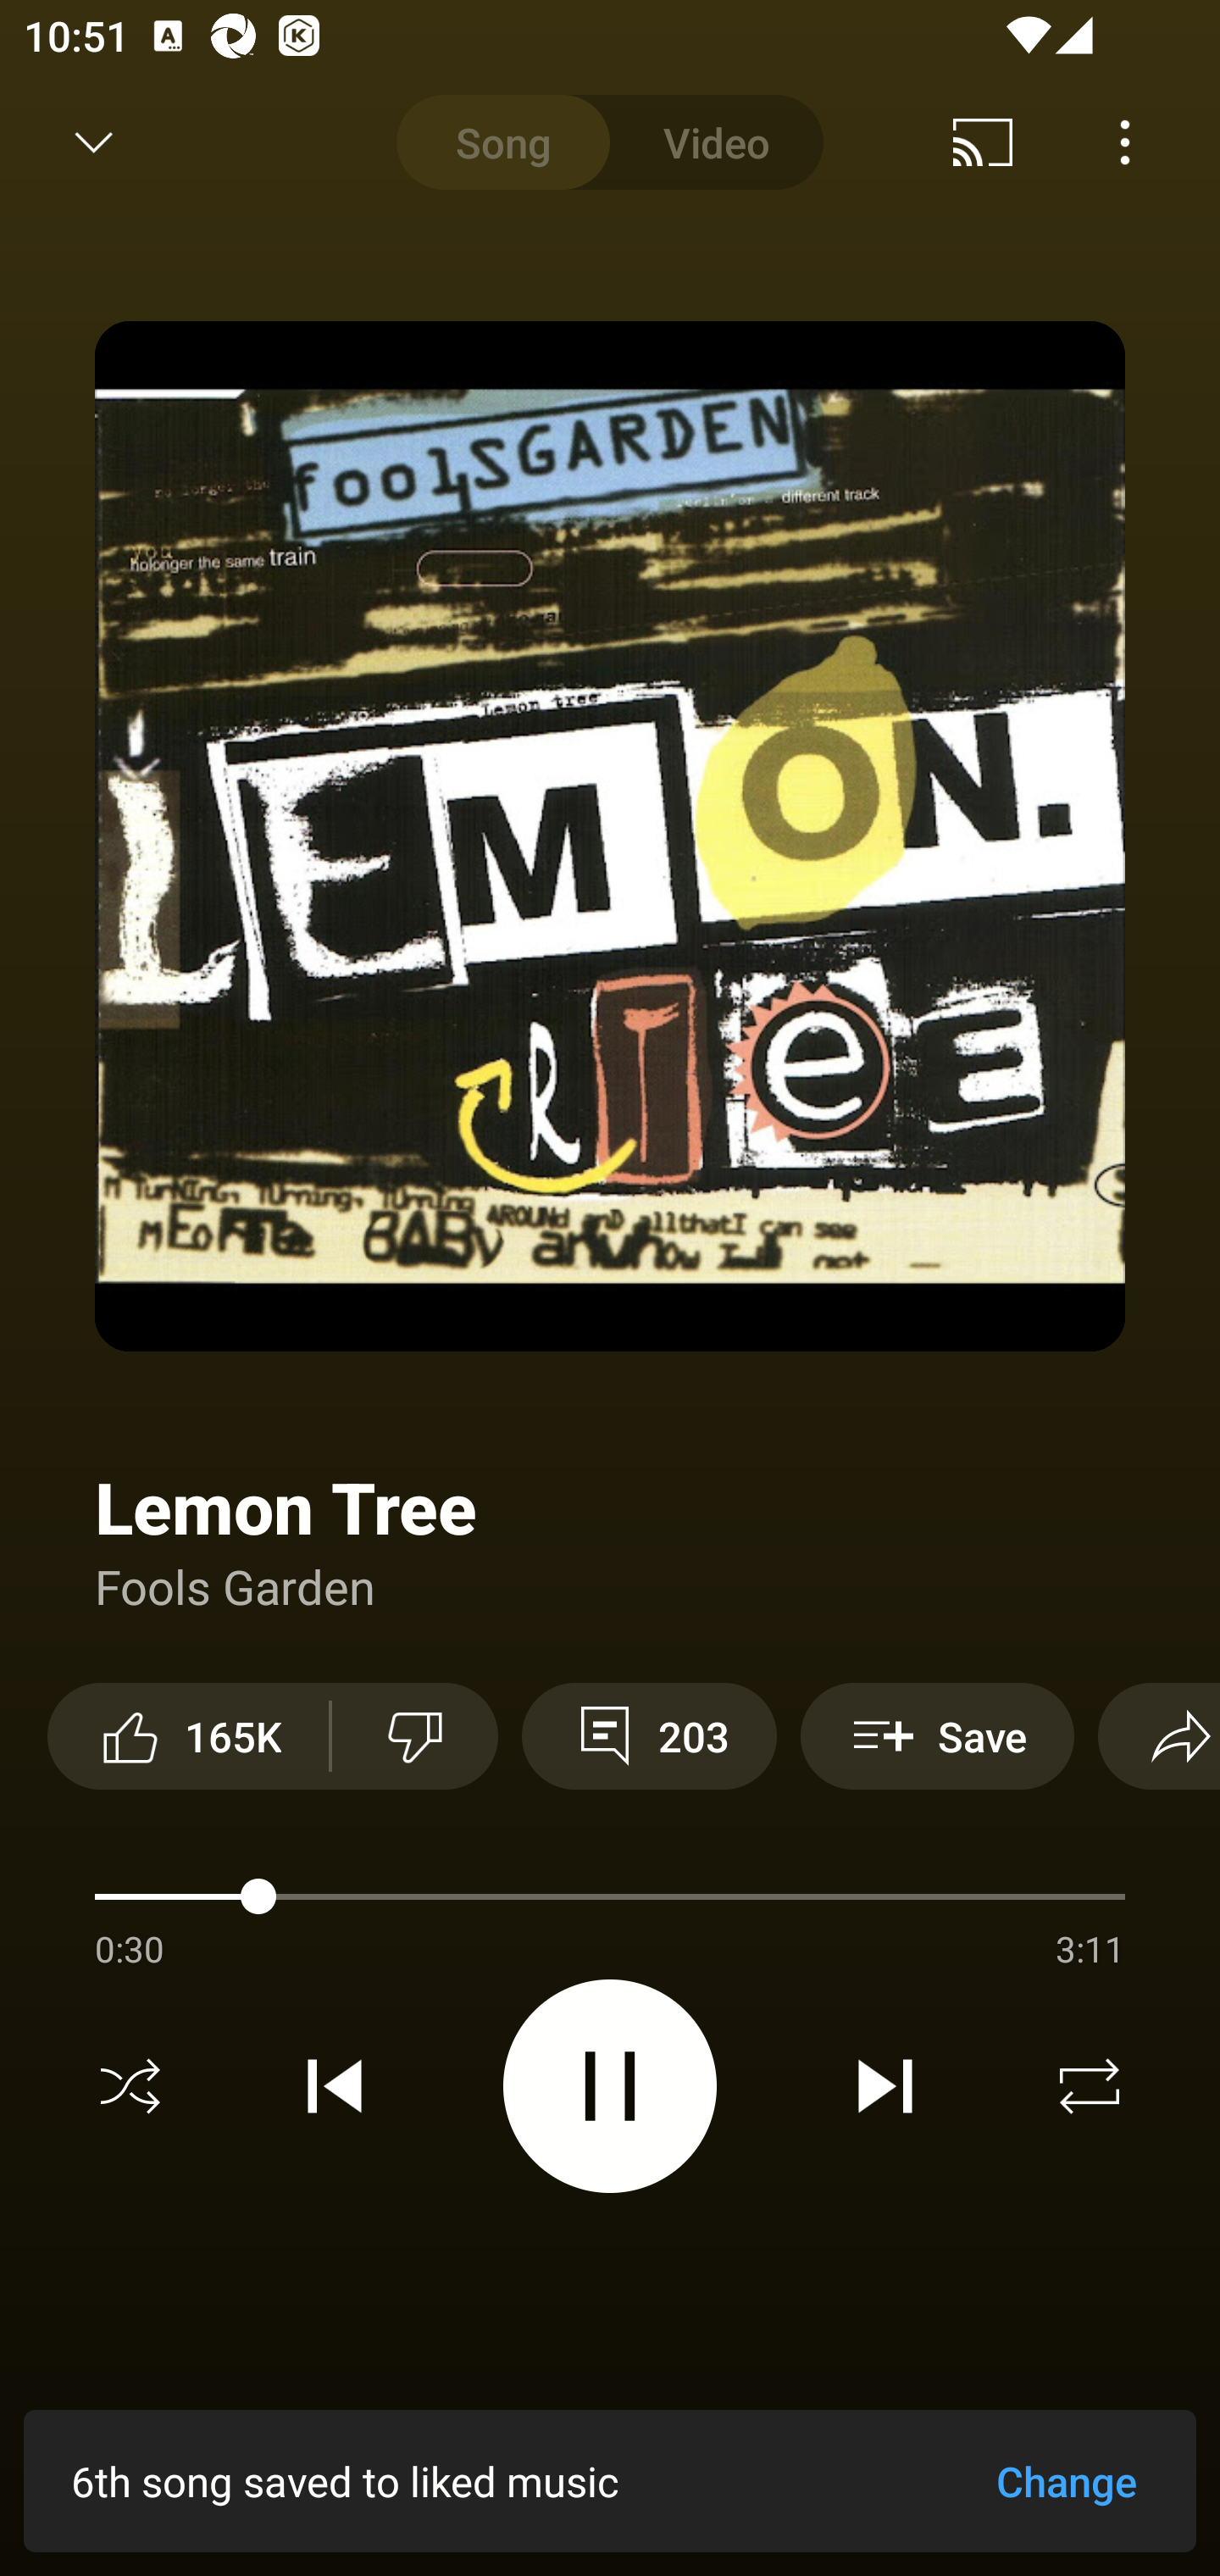 Image resolution: width=1220 pixels, height=2576 pixels. I want to click on Share, so click(1159, 1735).